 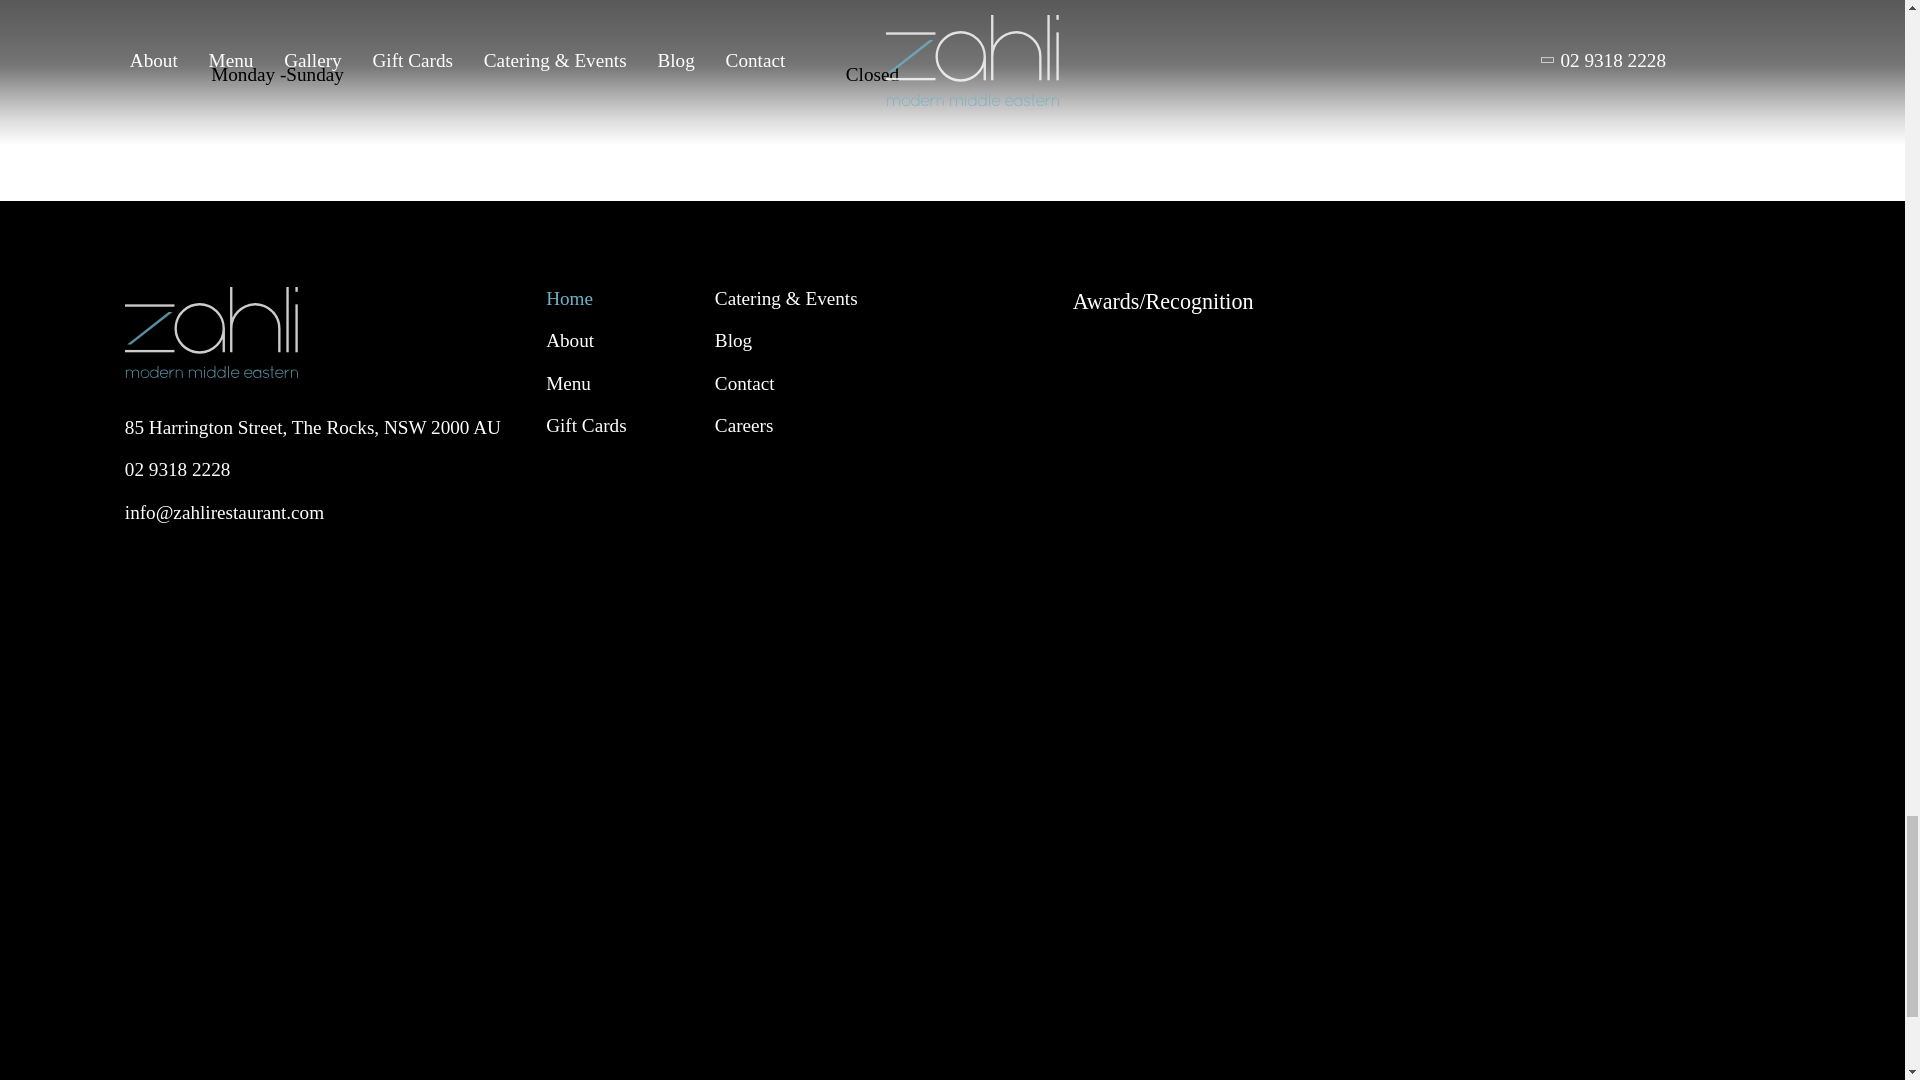 I want to click on Blog, so click(x=733, y=340).